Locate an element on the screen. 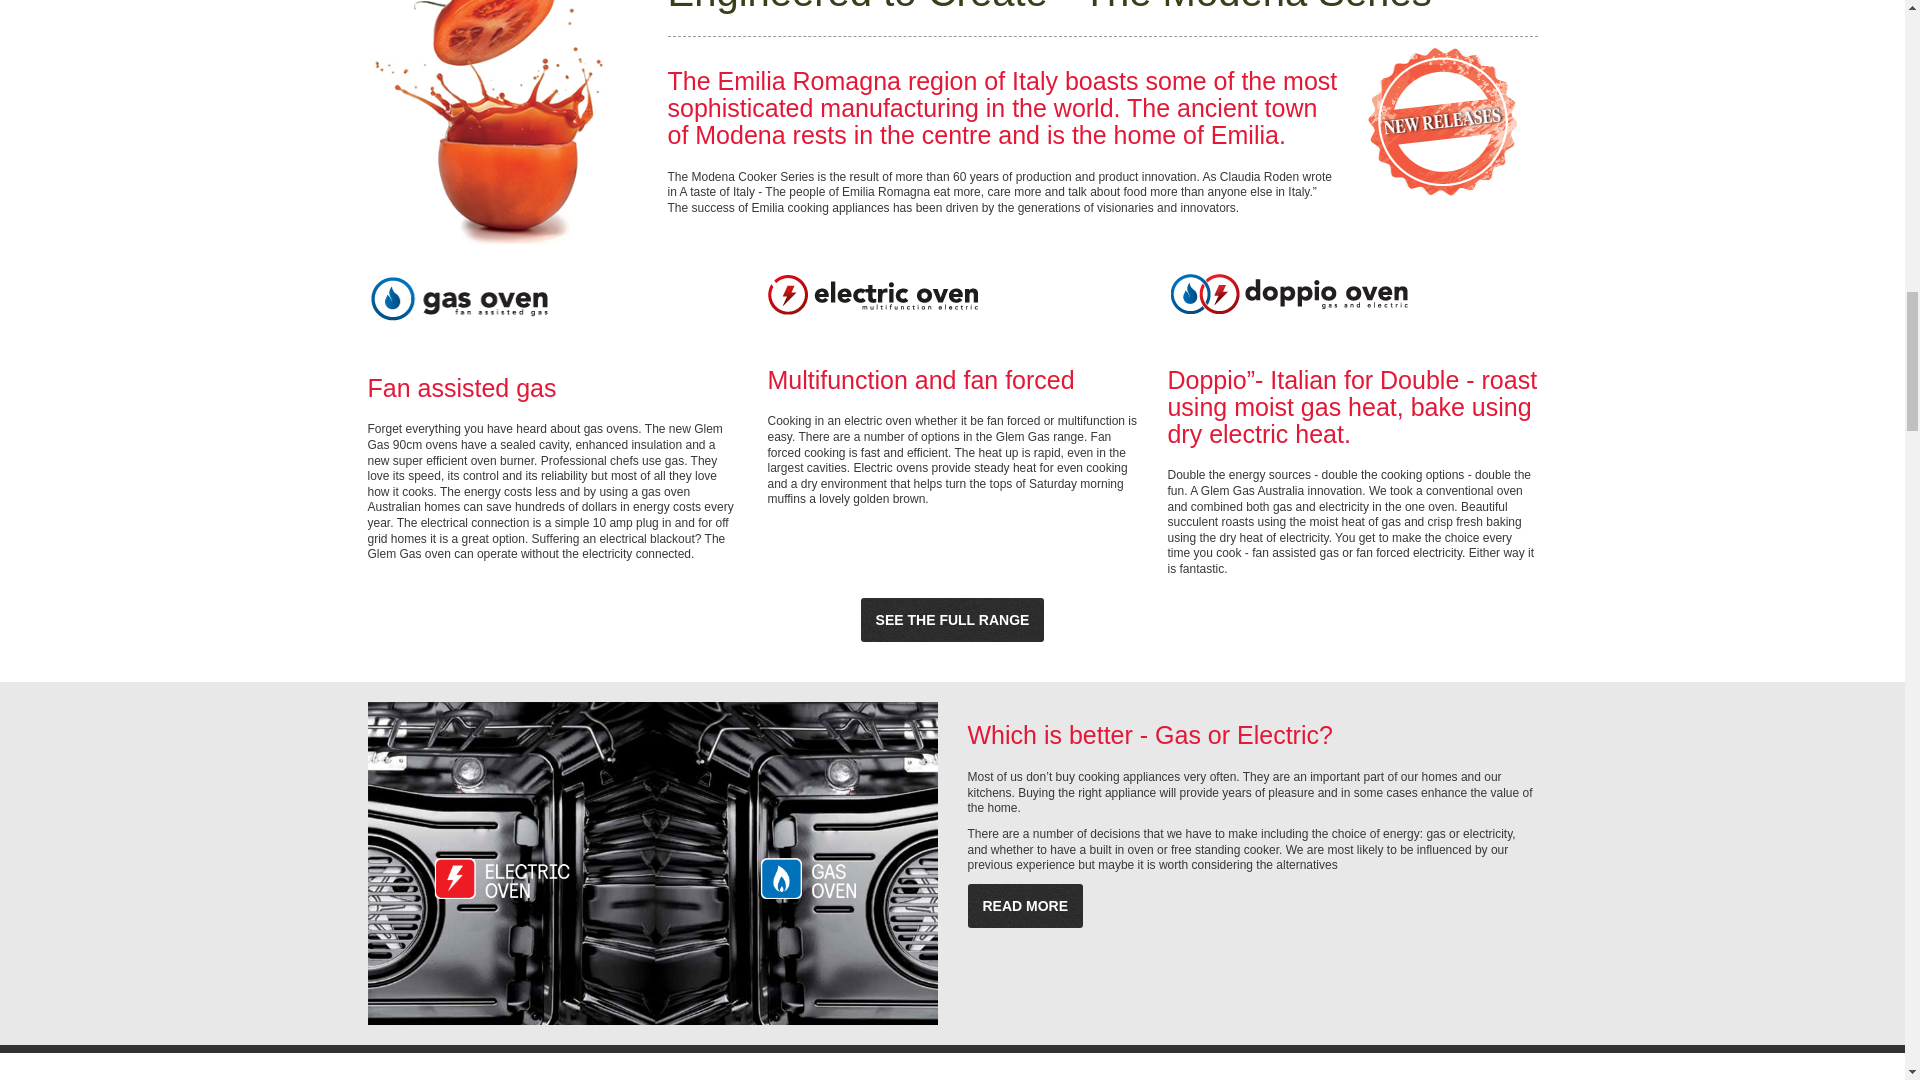 The image size is (1920, 1080). SEE THE FULL RANGE is located at coordinates (952, 620).